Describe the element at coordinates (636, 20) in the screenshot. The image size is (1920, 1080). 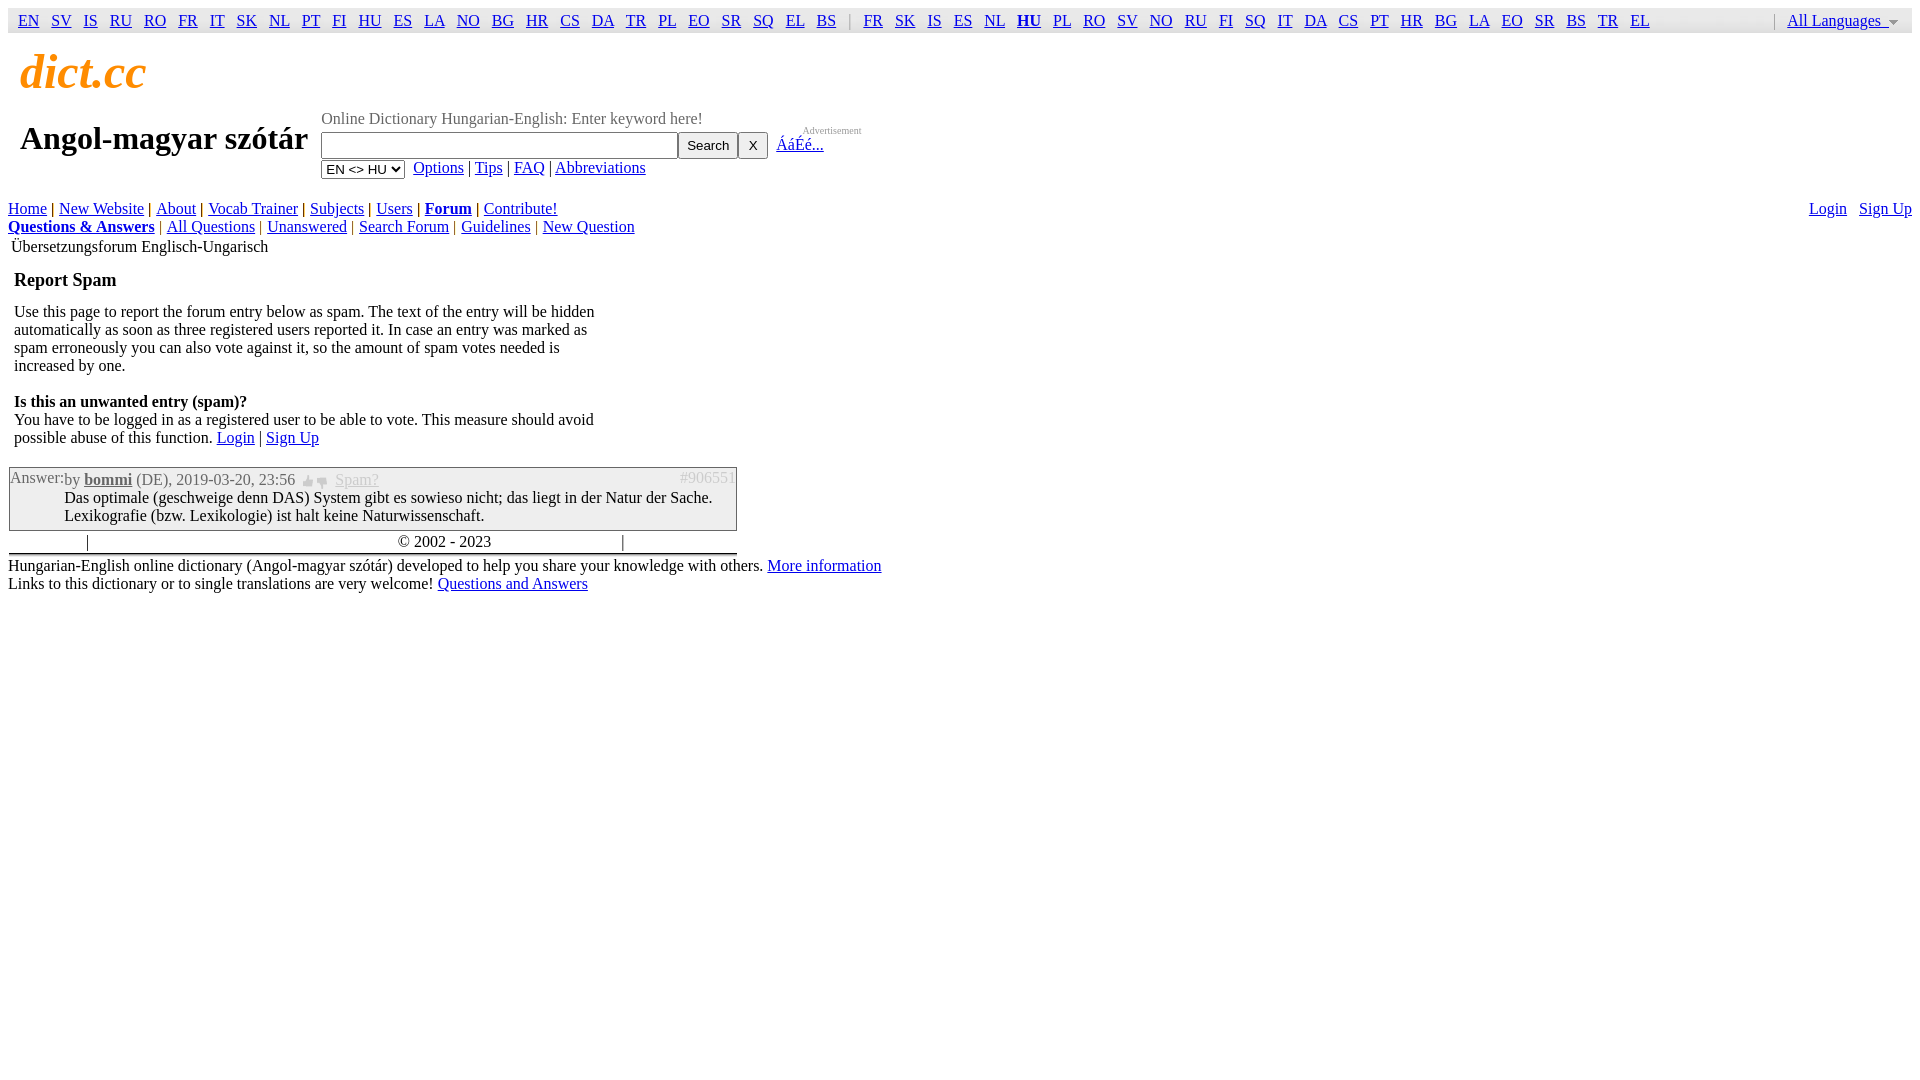
I see `TR` at that location.